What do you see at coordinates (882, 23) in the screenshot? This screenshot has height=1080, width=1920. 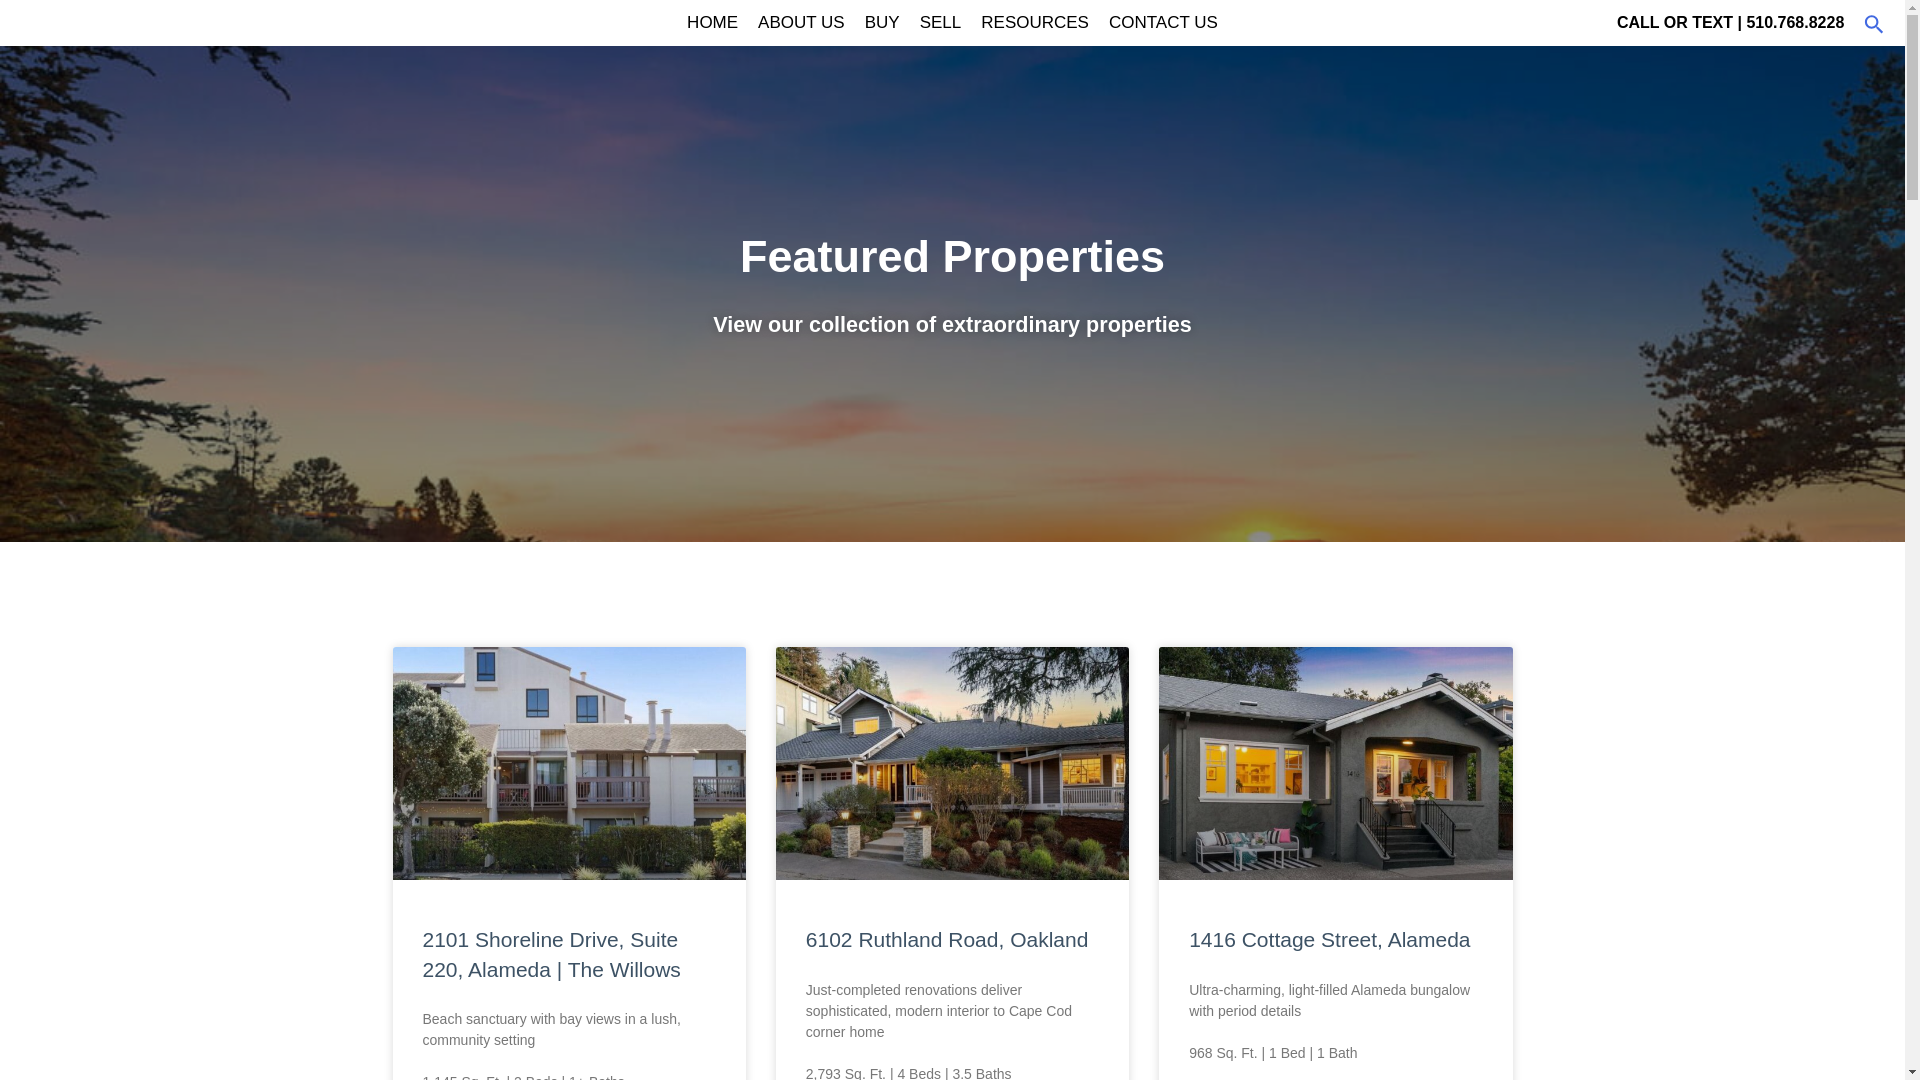 I see `BUY` at bounding box center [882, 23].